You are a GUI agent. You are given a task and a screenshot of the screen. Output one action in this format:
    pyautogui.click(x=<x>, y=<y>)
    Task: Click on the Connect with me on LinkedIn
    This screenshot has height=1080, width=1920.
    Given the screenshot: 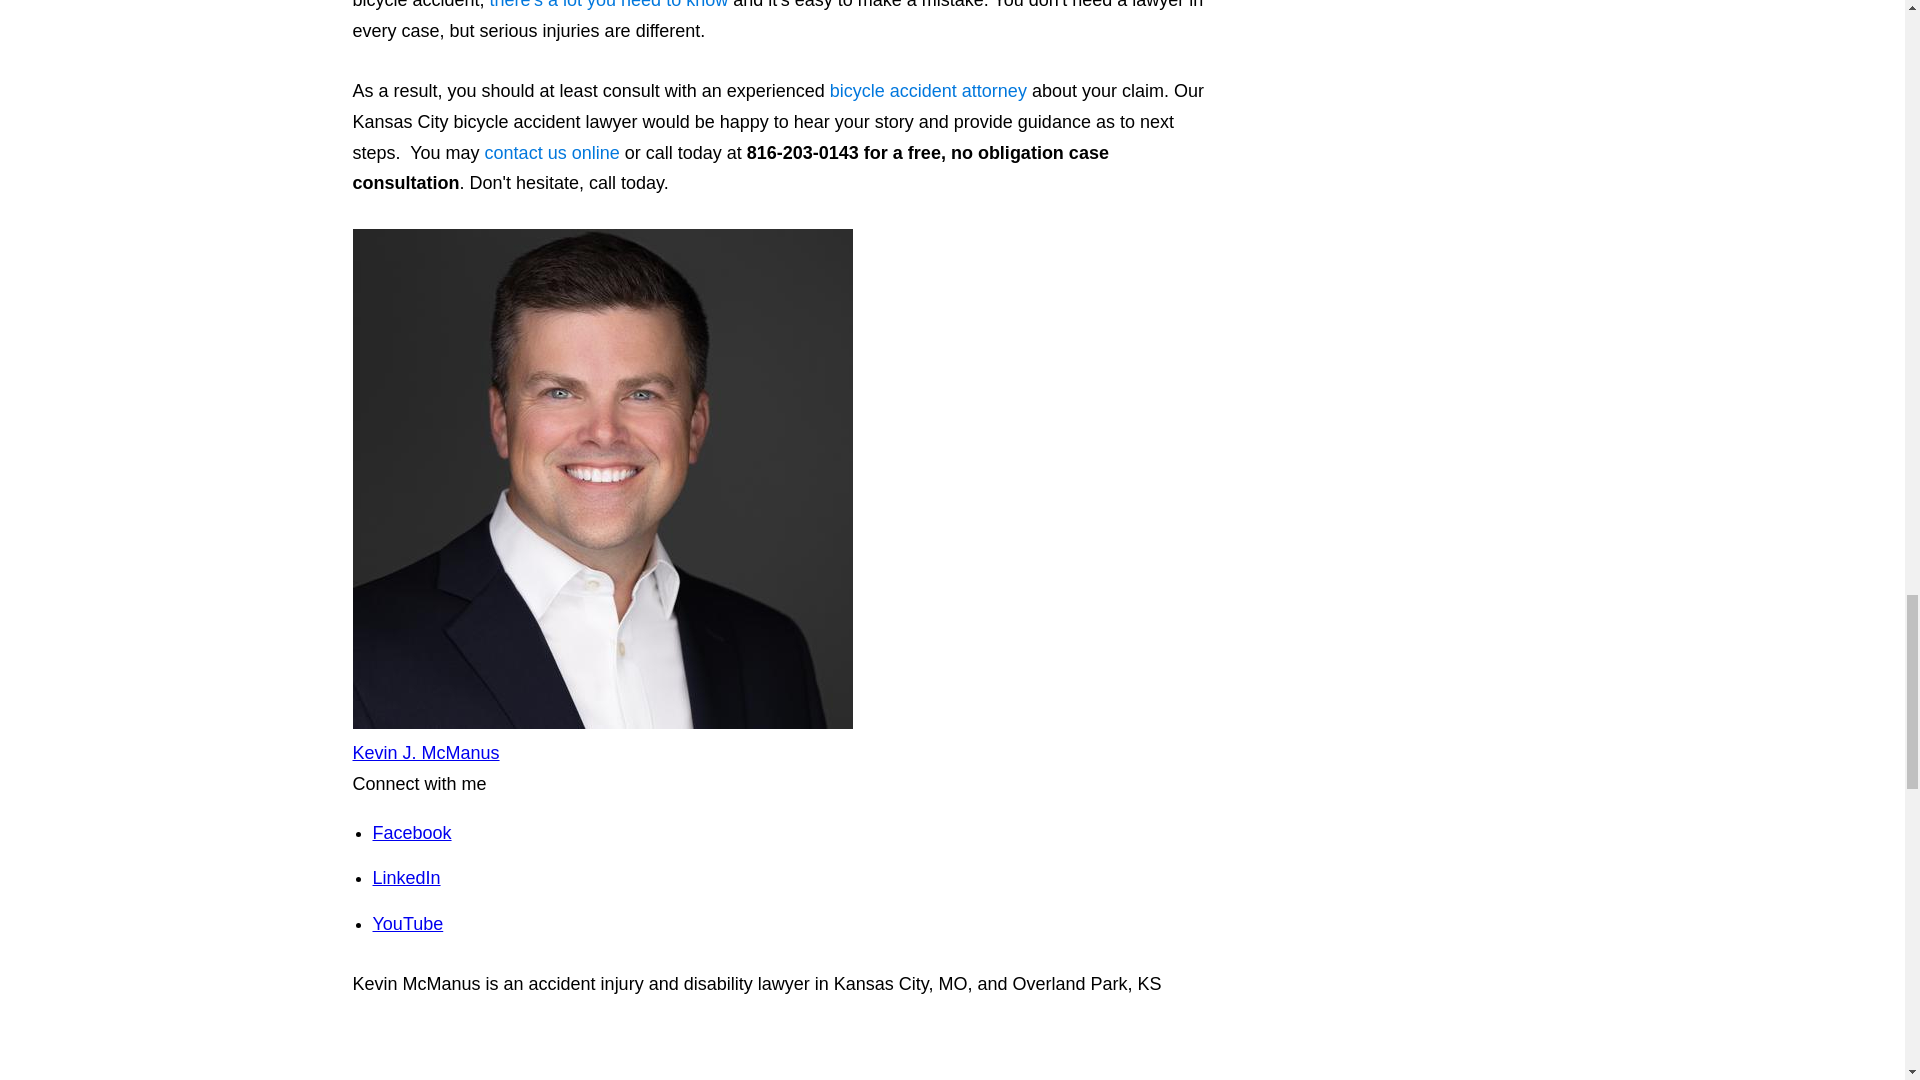 What is the action you would take?
    pyautogui.click(x=406, y=878)
    